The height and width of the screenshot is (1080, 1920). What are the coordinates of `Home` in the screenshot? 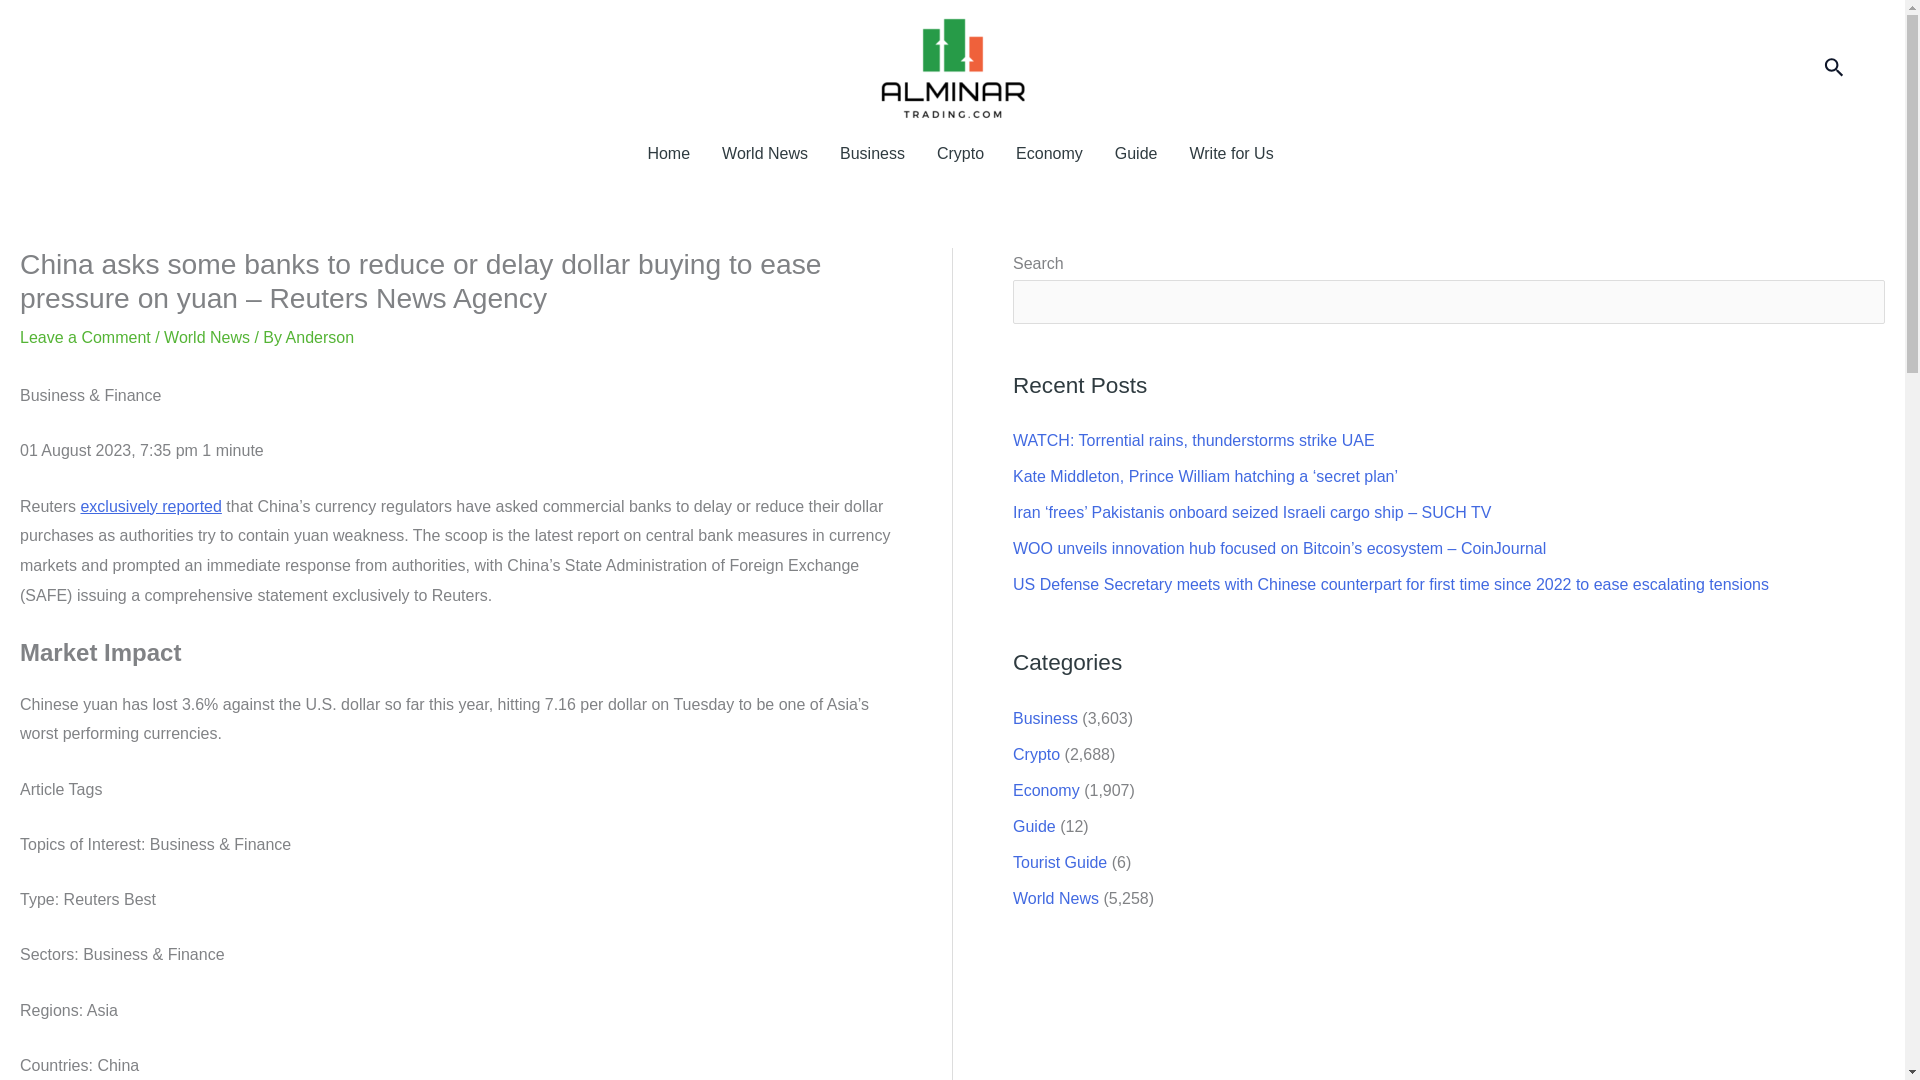 It's located at (668, 154).